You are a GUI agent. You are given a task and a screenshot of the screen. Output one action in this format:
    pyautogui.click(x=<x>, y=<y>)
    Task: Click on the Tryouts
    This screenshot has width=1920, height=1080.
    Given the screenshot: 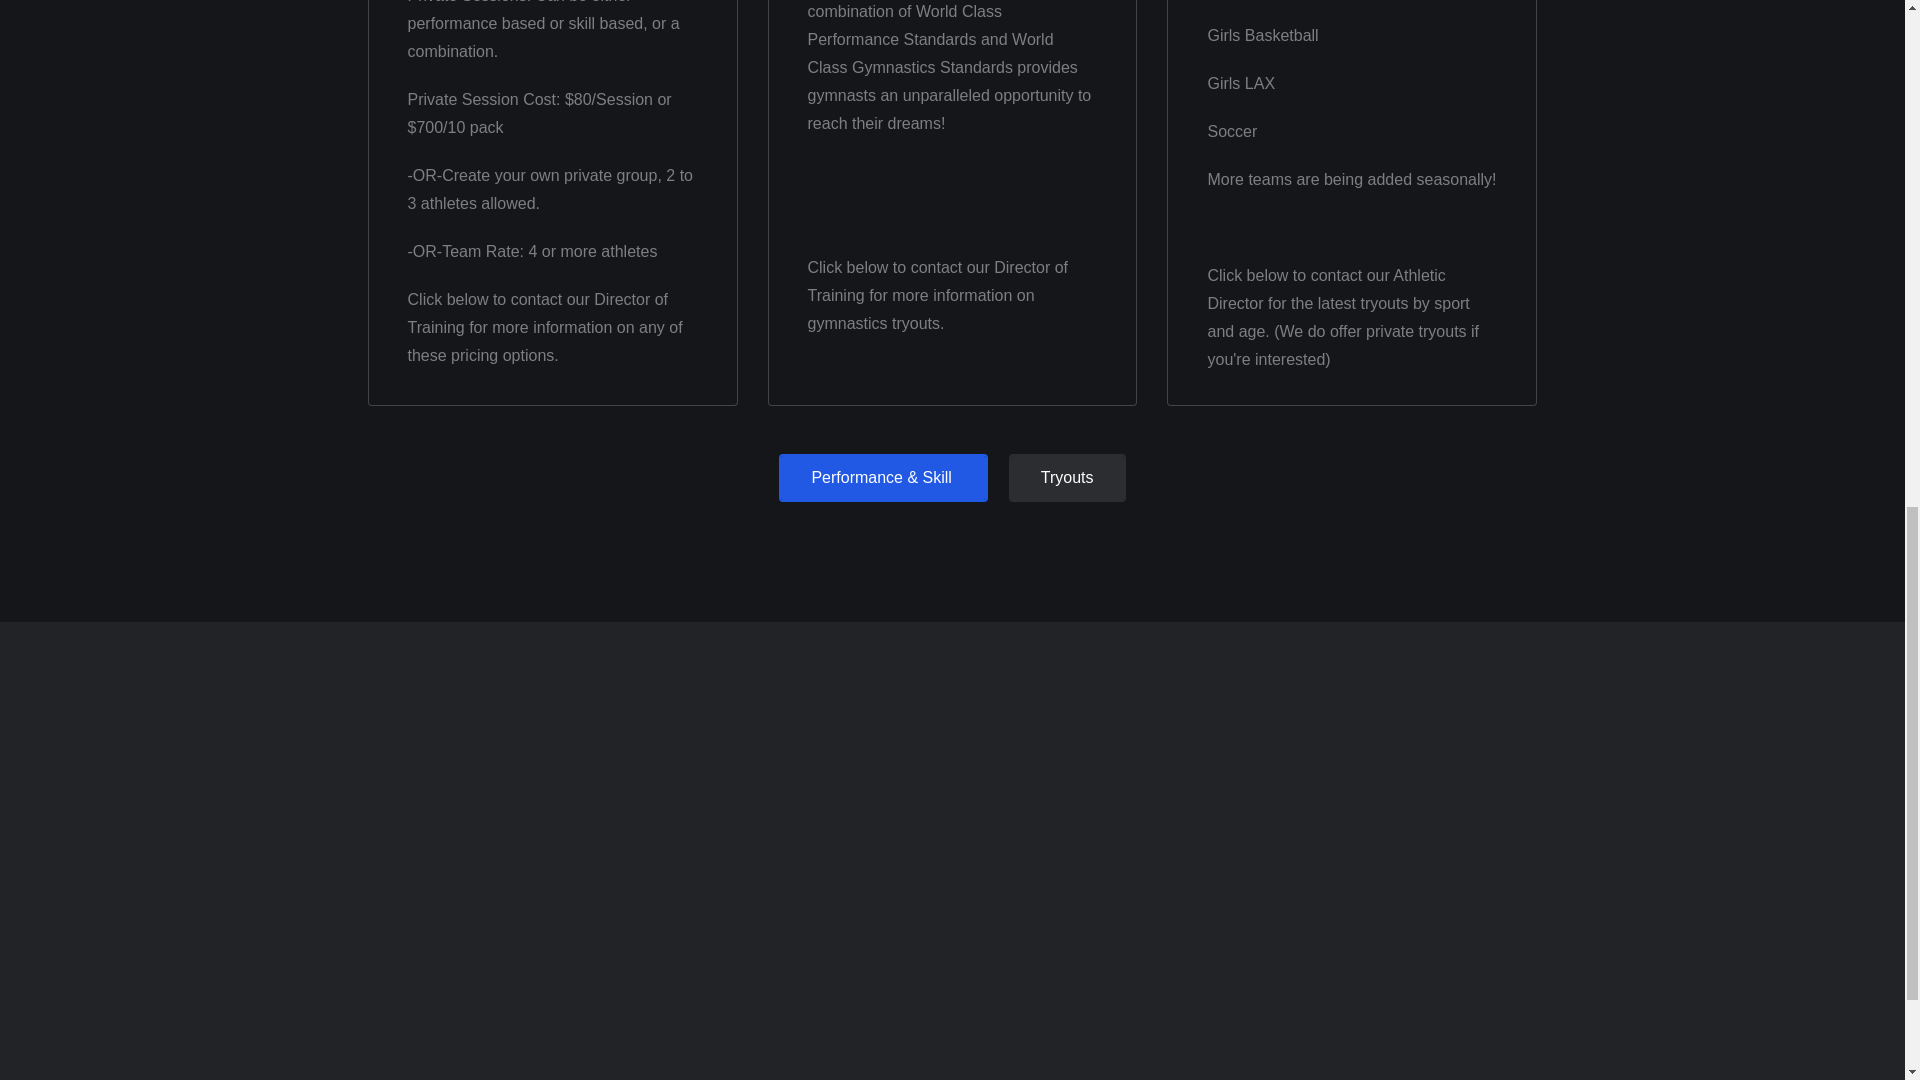 What is the action you would take?
    pyautogui.click(x=1067, y=478)
    